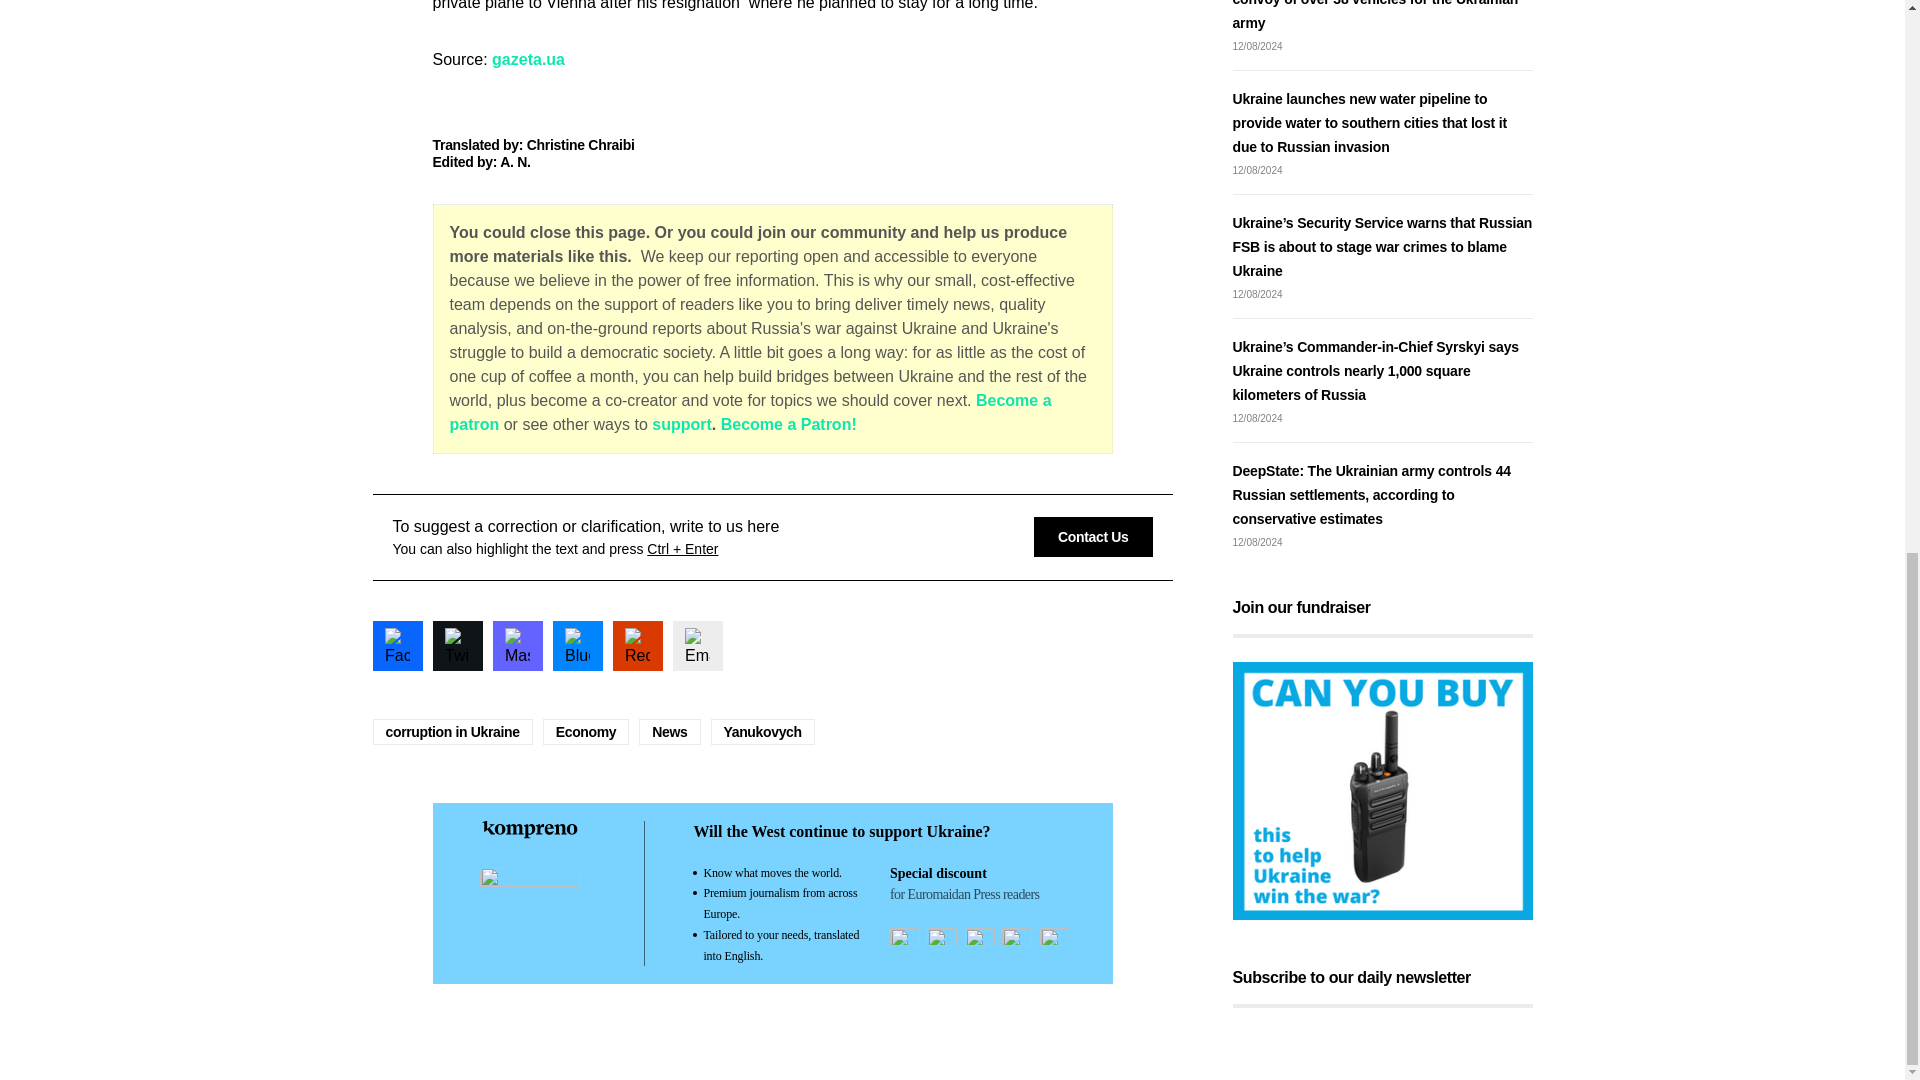 The image size is (1920, 1080). What do you see at coordinates (397, 644) in the screenshot?
I see `Share to Facebook` at bounding box center [397, 644].